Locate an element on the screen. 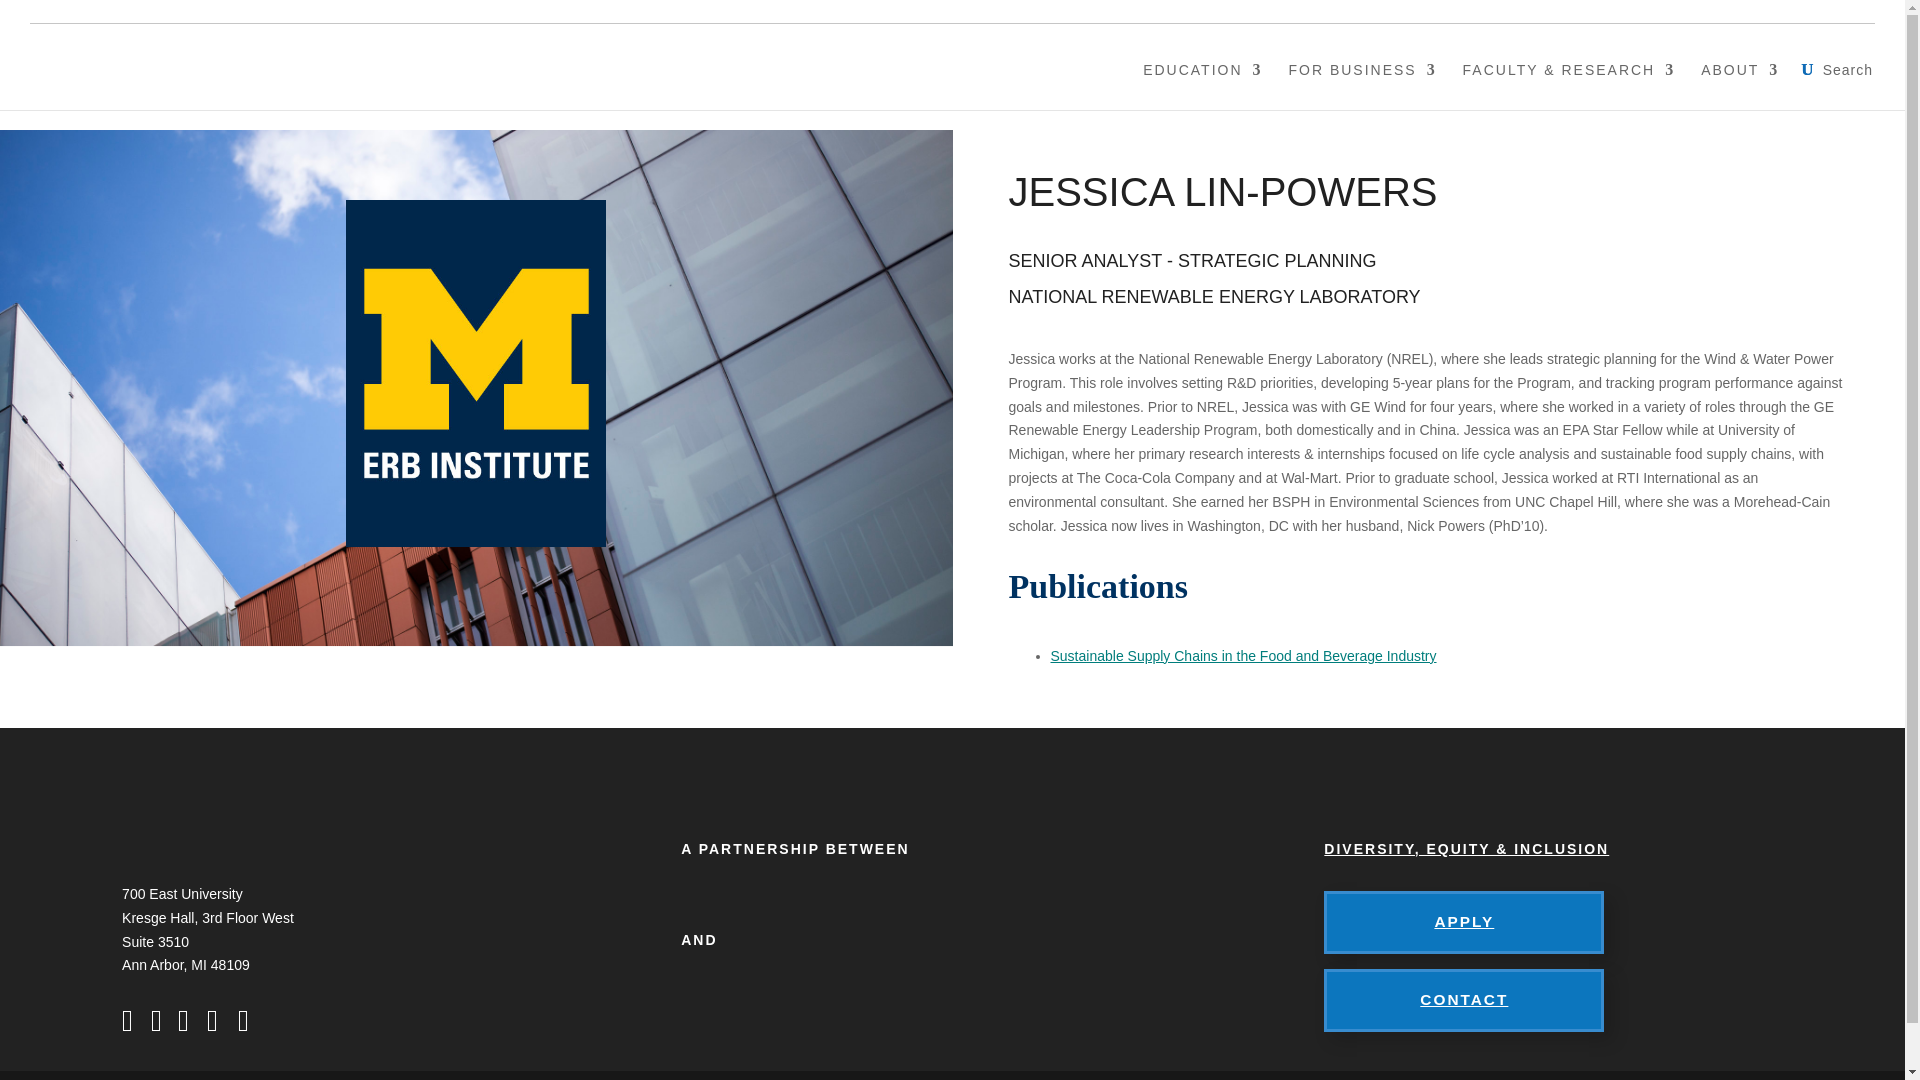  EDUCATION is located at coordinates (1202, 86).